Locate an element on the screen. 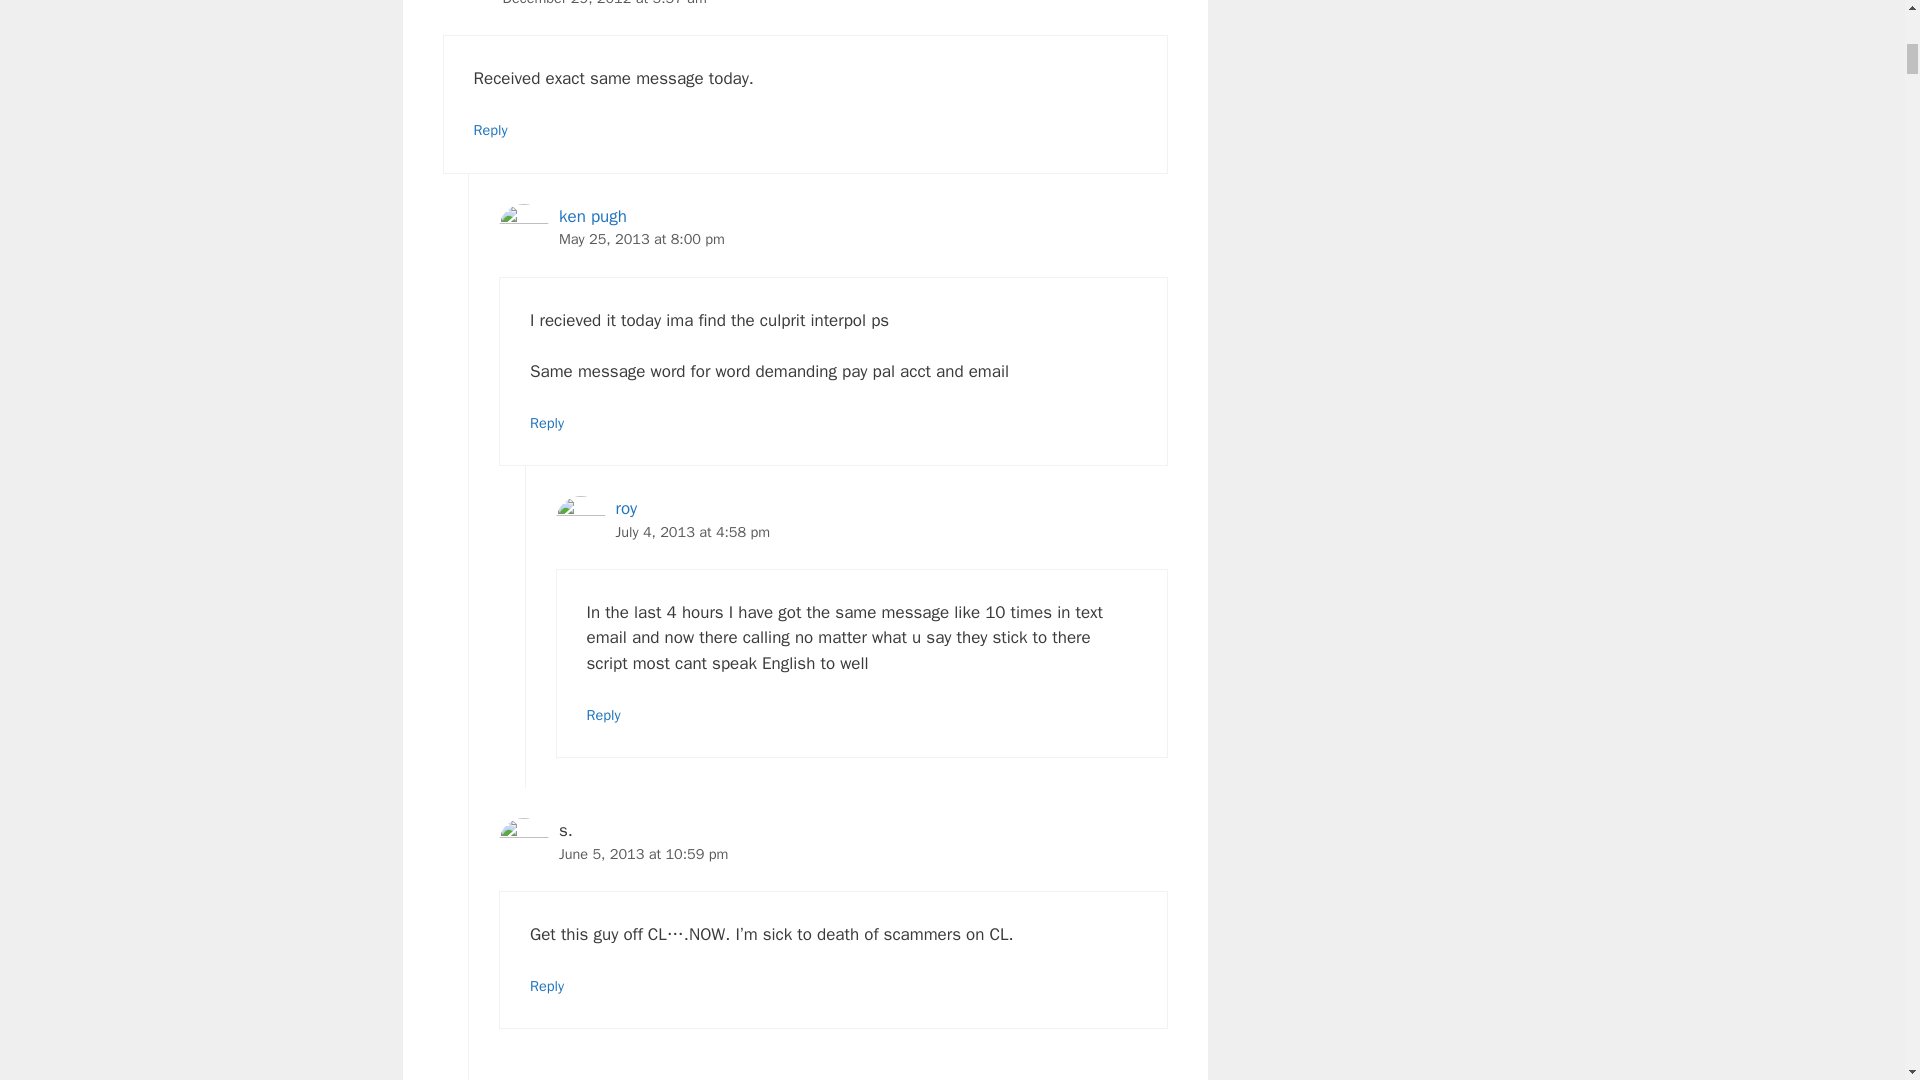  June 5, 2013 at 10:59 pm is located at coordinates (642, 853).